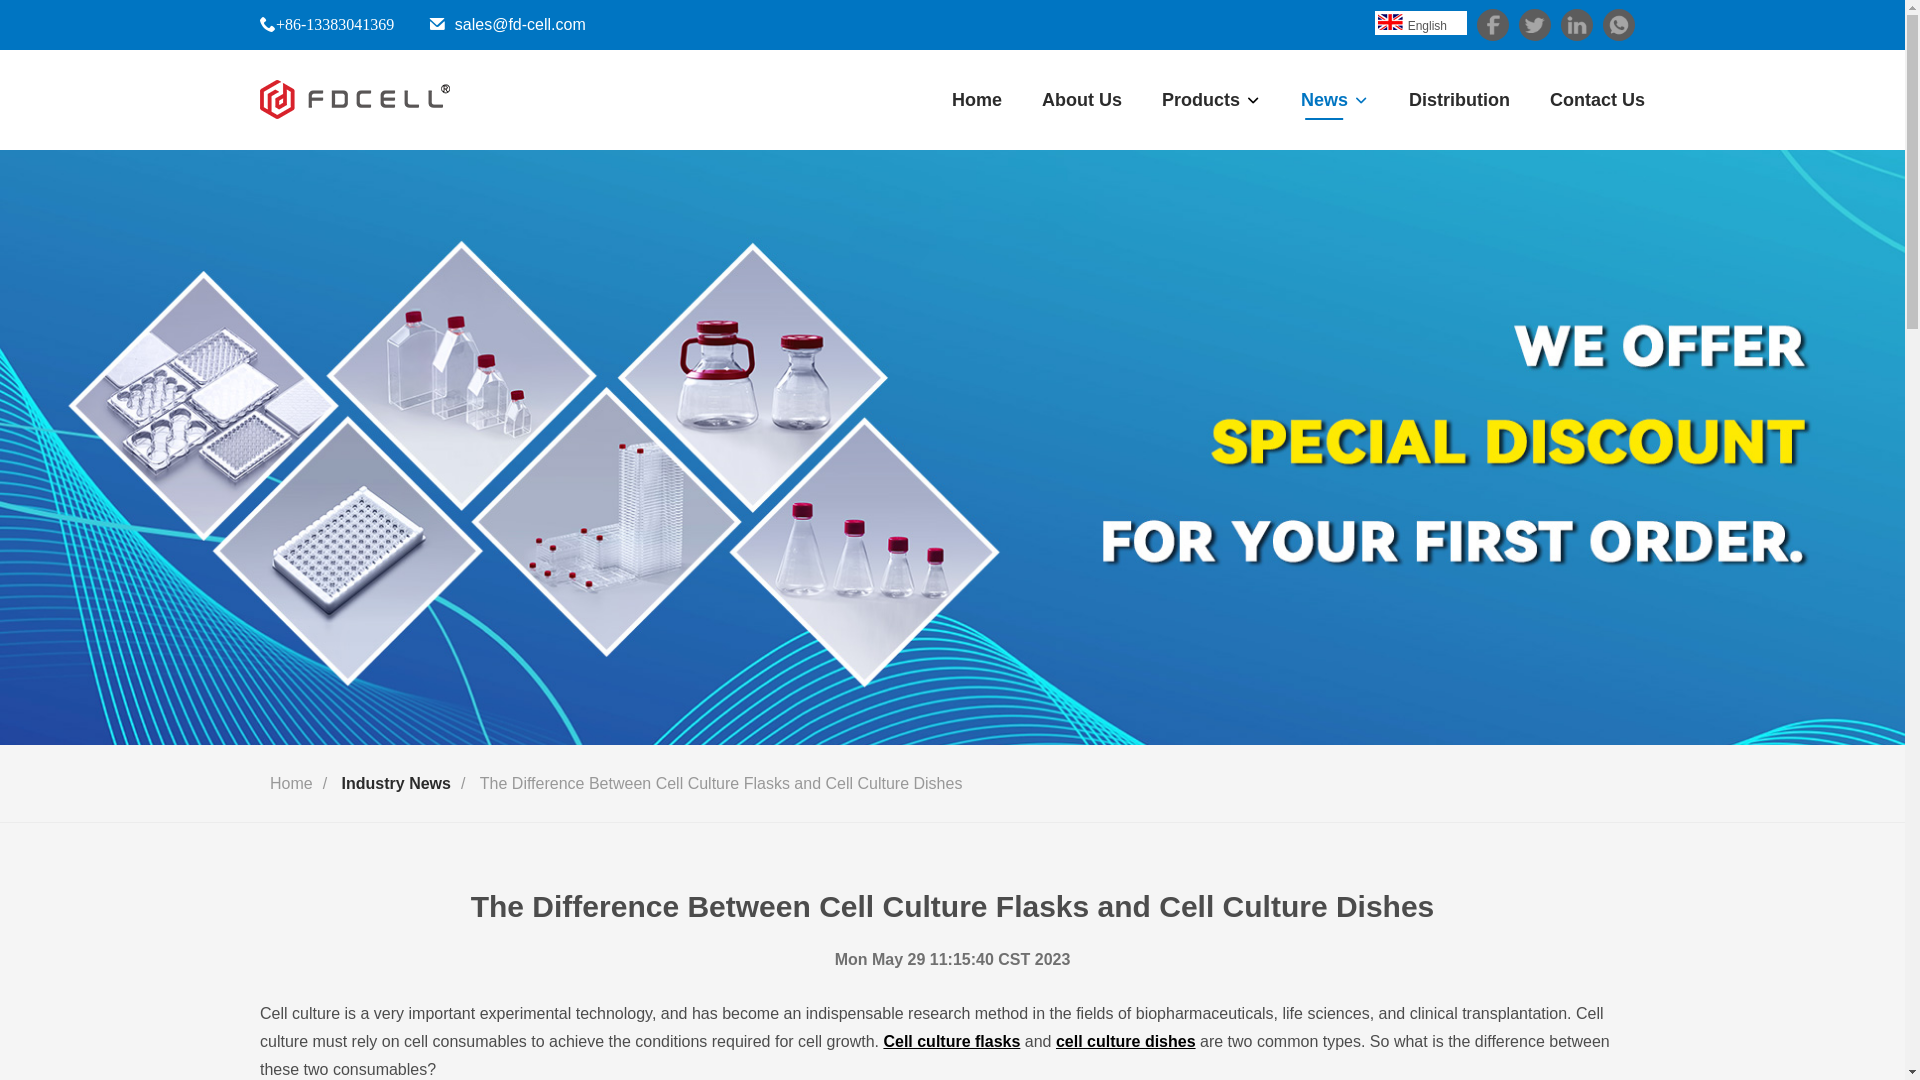 The height and width of the screenshot is (1080, 1920). What do you see at coordinates (354, 100) in the screenshot?
I see `LUOYANG FUDAU BIOTECH CO.LTD` at bounding box center [354, 100].